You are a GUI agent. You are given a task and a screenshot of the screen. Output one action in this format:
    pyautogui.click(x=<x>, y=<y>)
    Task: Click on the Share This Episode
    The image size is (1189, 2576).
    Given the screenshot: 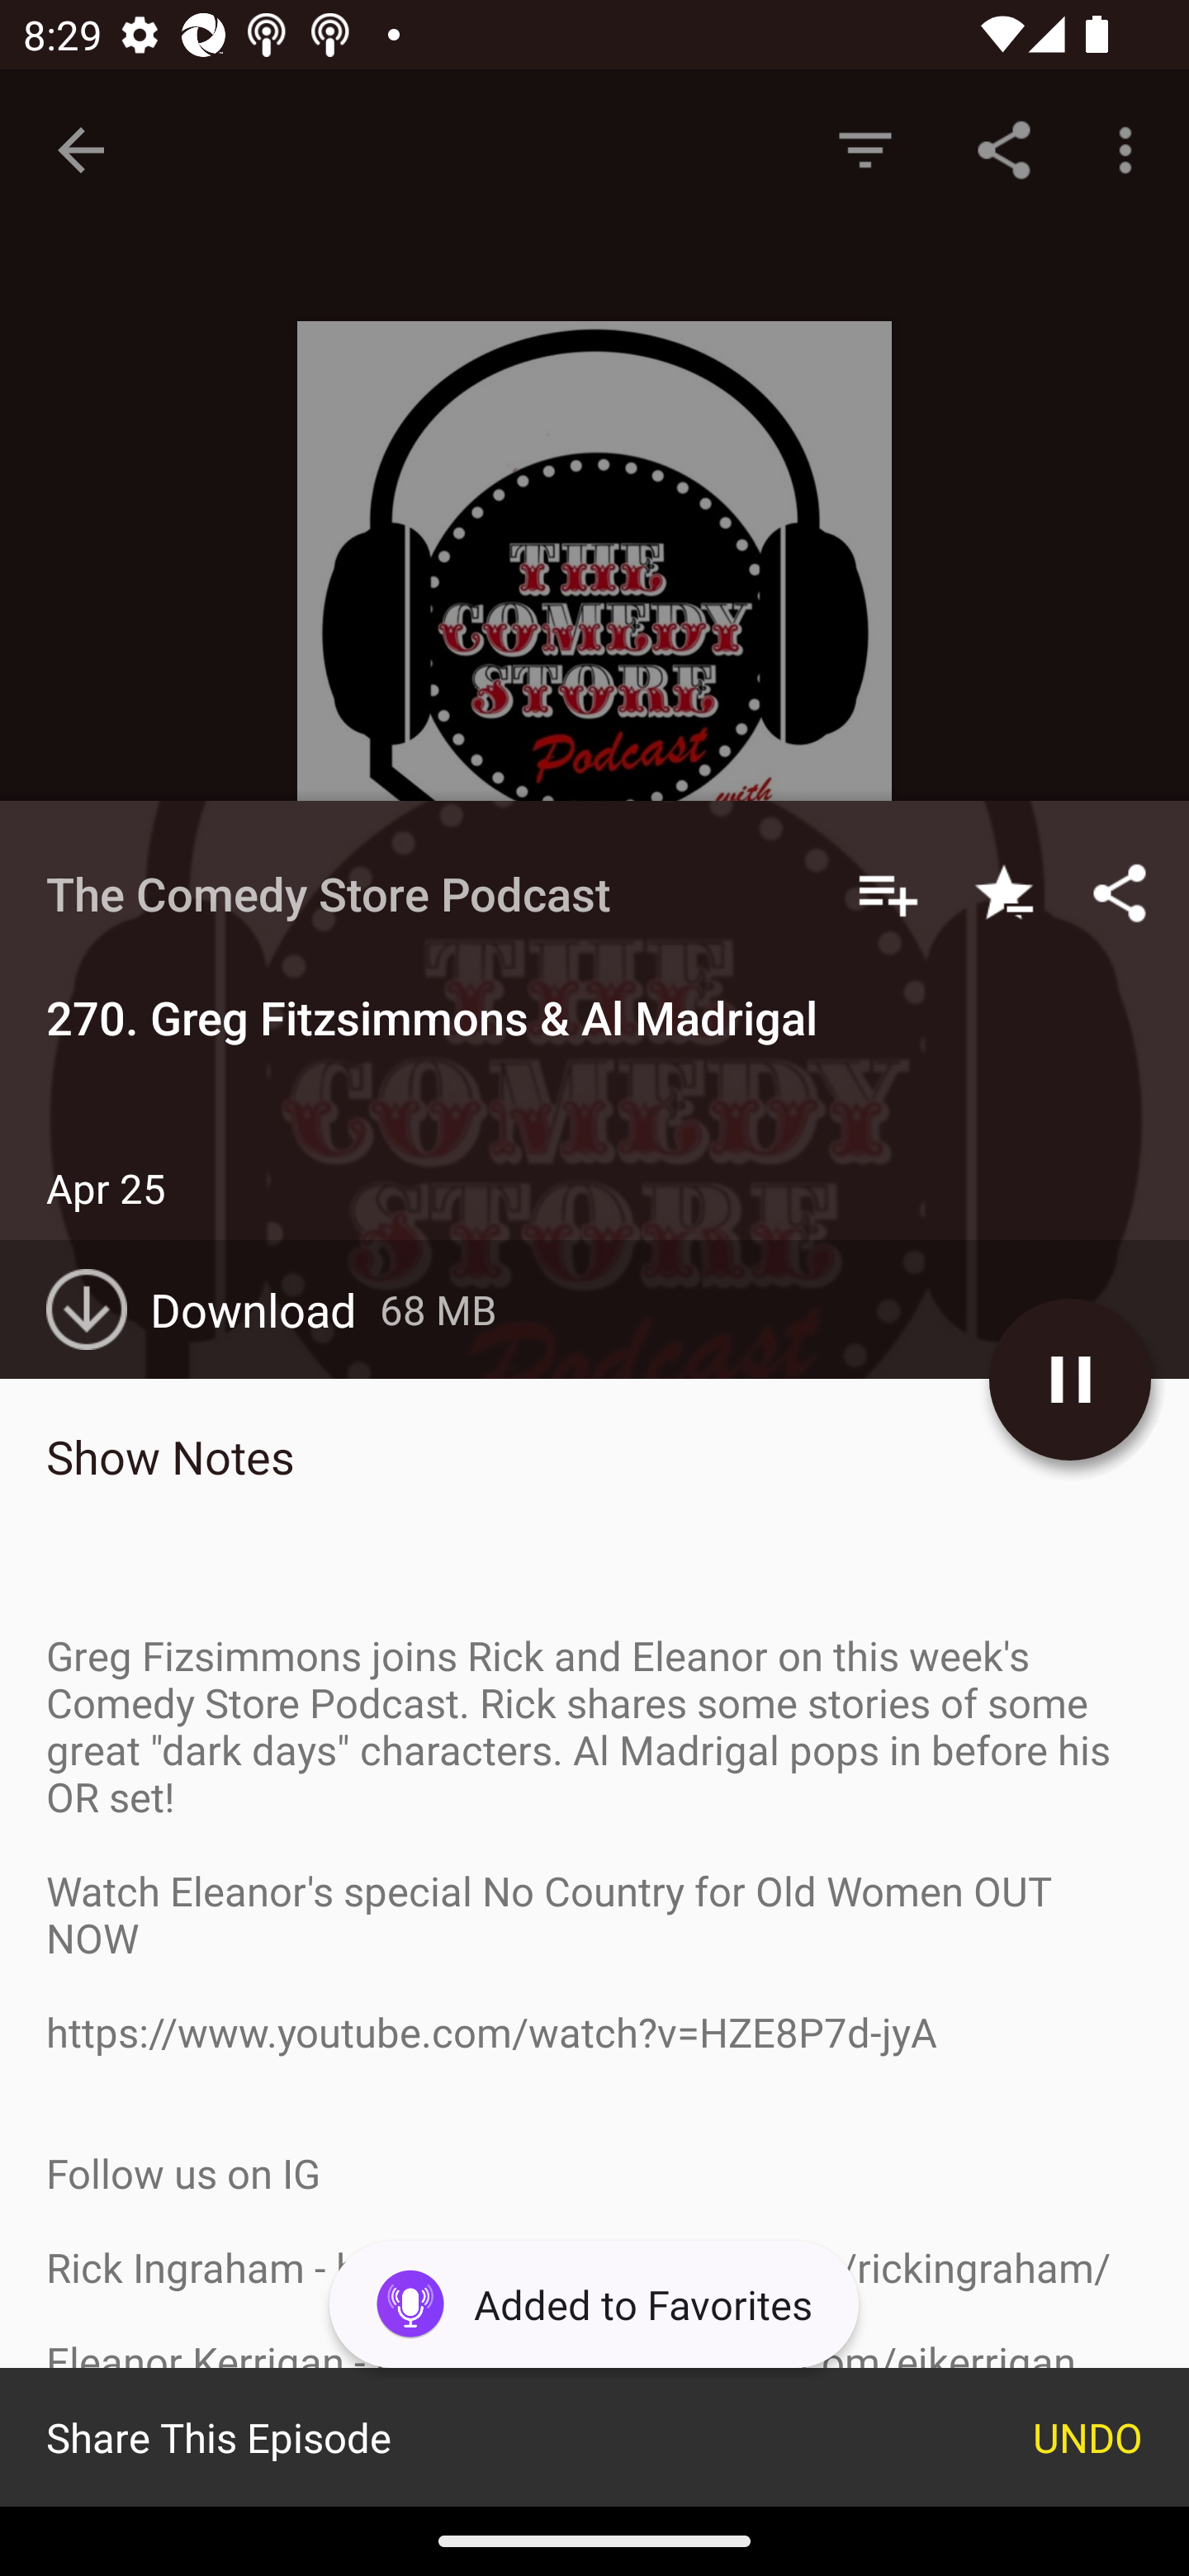 What is the action you would take?
    pyautogui.click(x=494, y=2436)
    